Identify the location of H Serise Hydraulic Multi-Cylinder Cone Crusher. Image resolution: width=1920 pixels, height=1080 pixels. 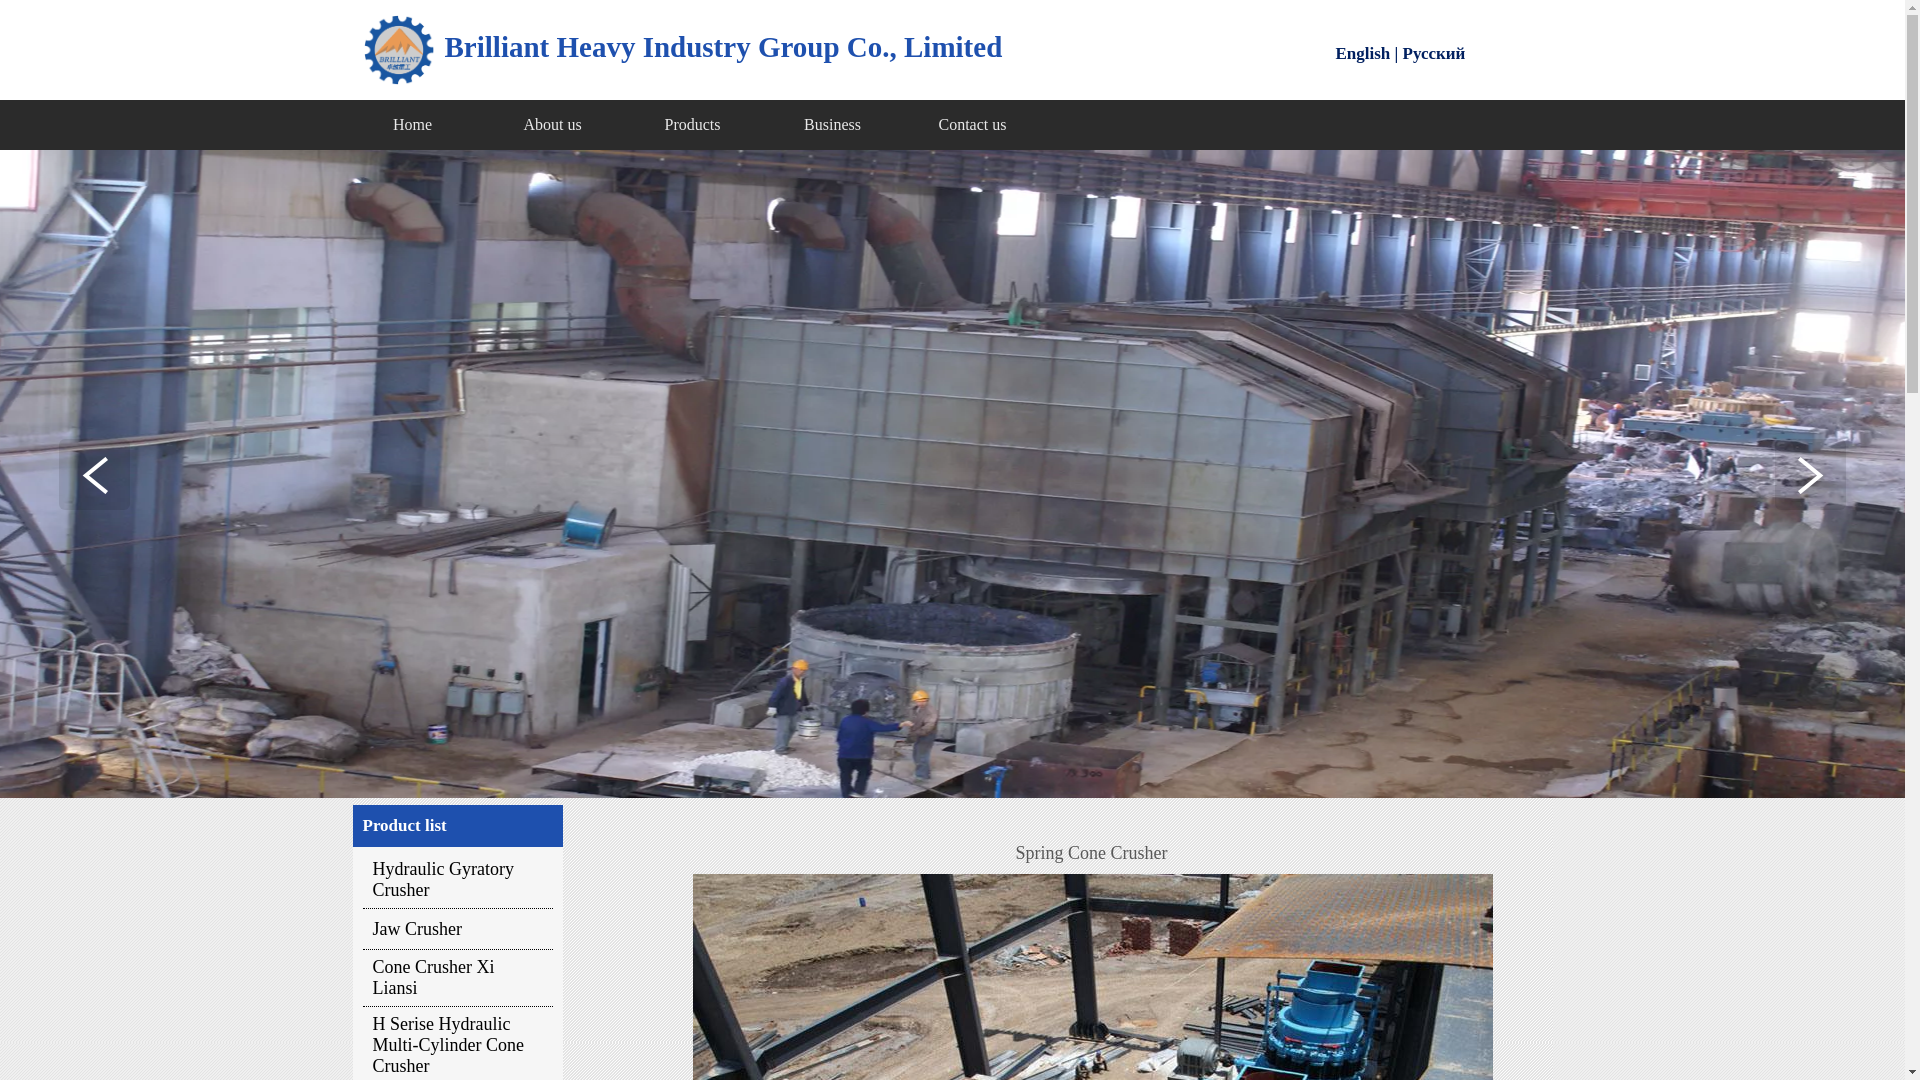
(457, 1043).